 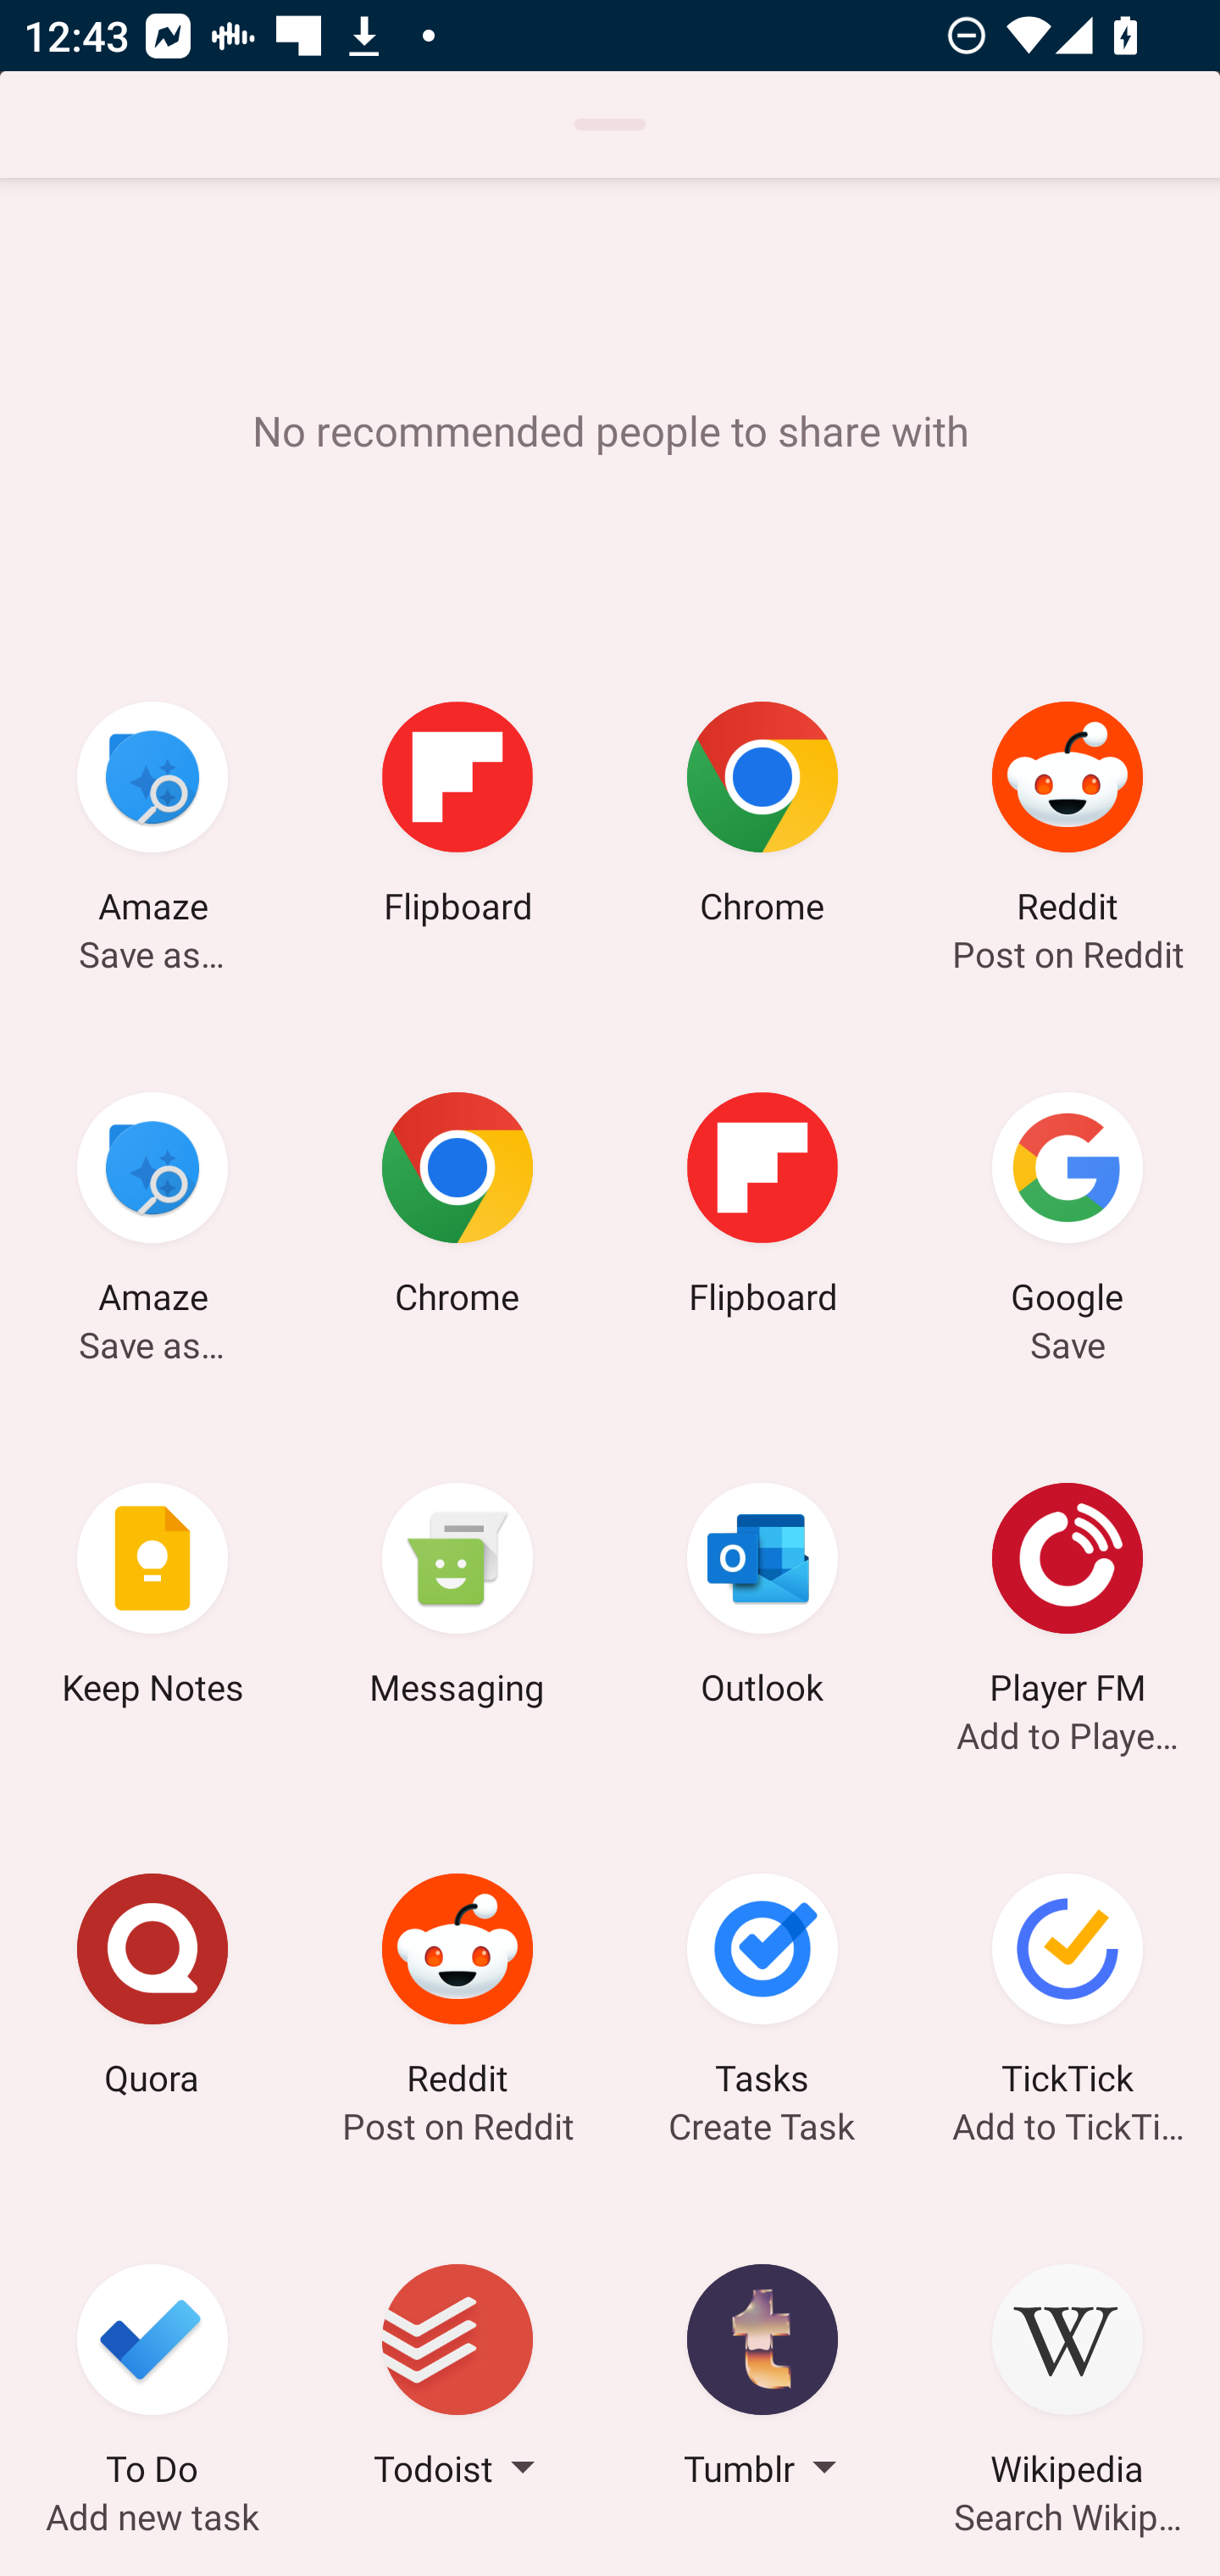 What do you see at coordinates (457, 817) in the screenshot?
I see `Flipboard` at bounding box center [457, 817].